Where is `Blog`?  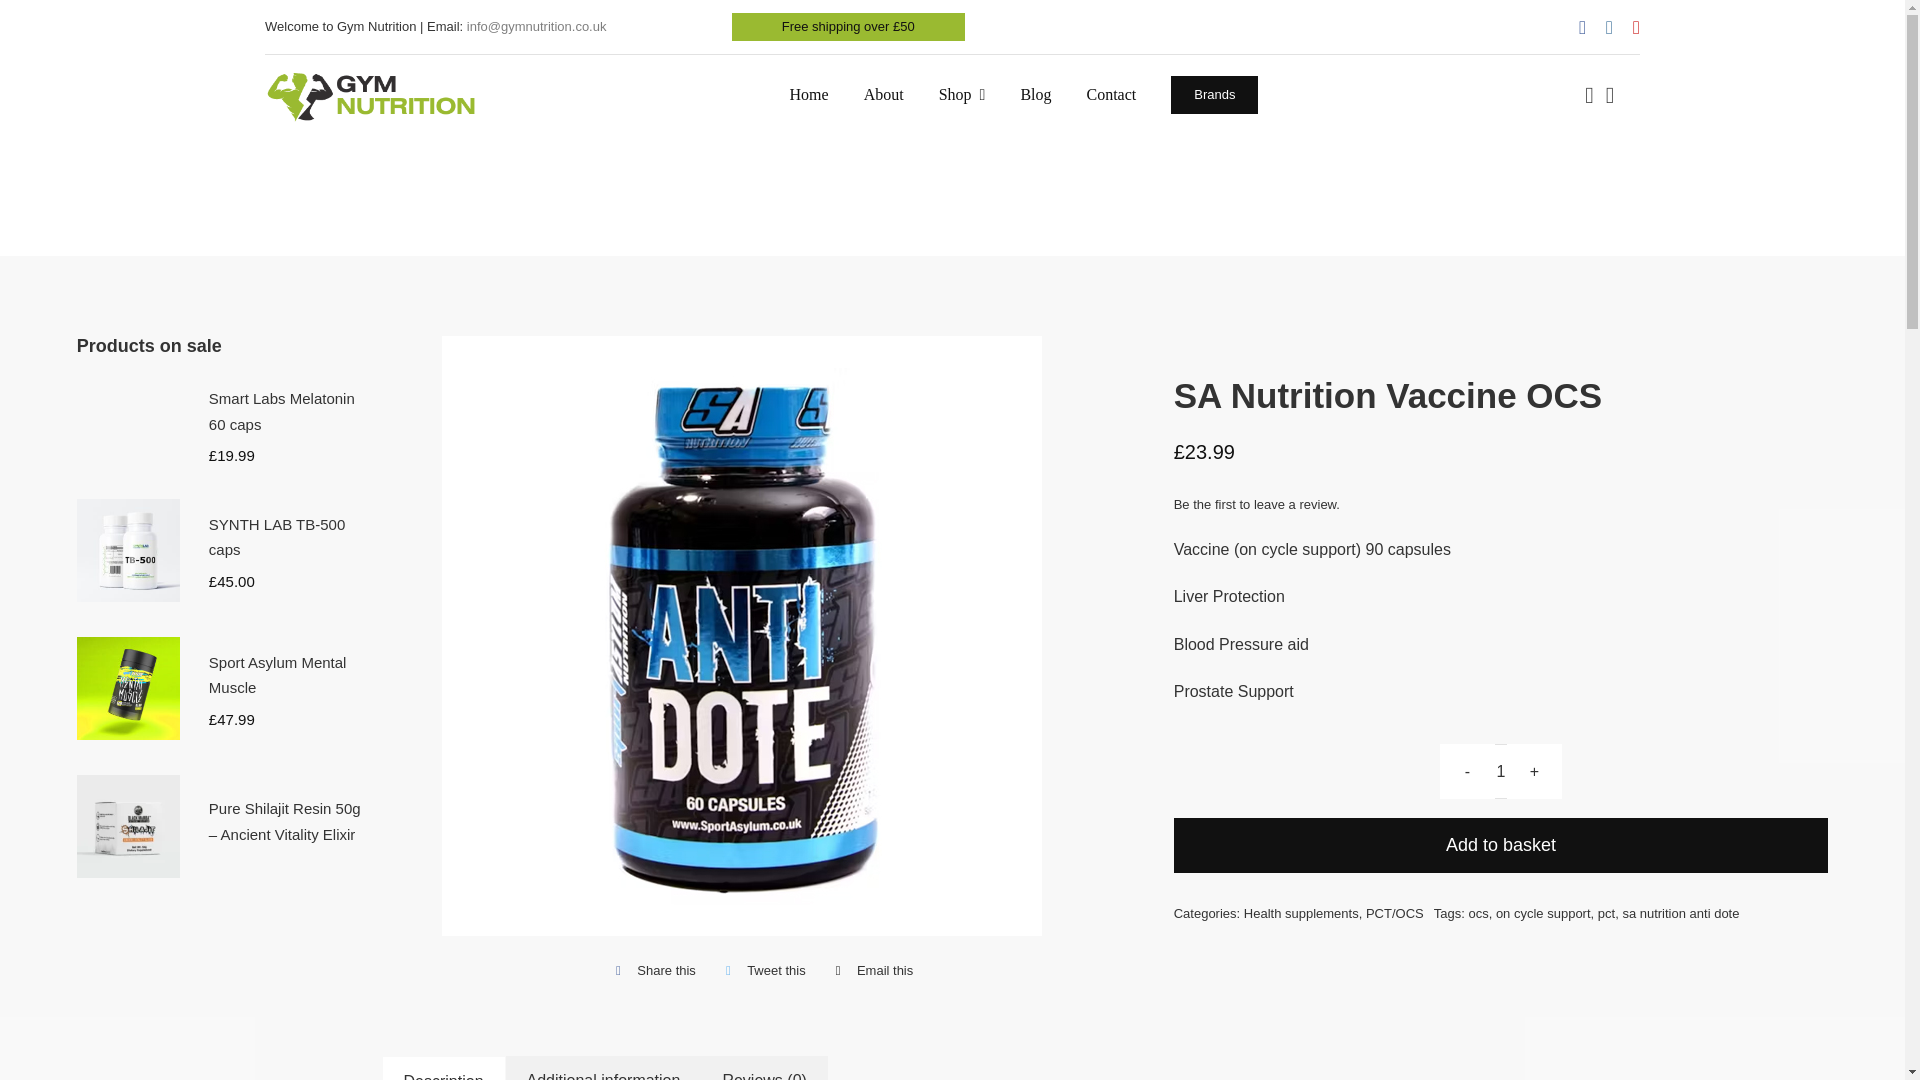 Blog is located at coordinates (1034, 95).